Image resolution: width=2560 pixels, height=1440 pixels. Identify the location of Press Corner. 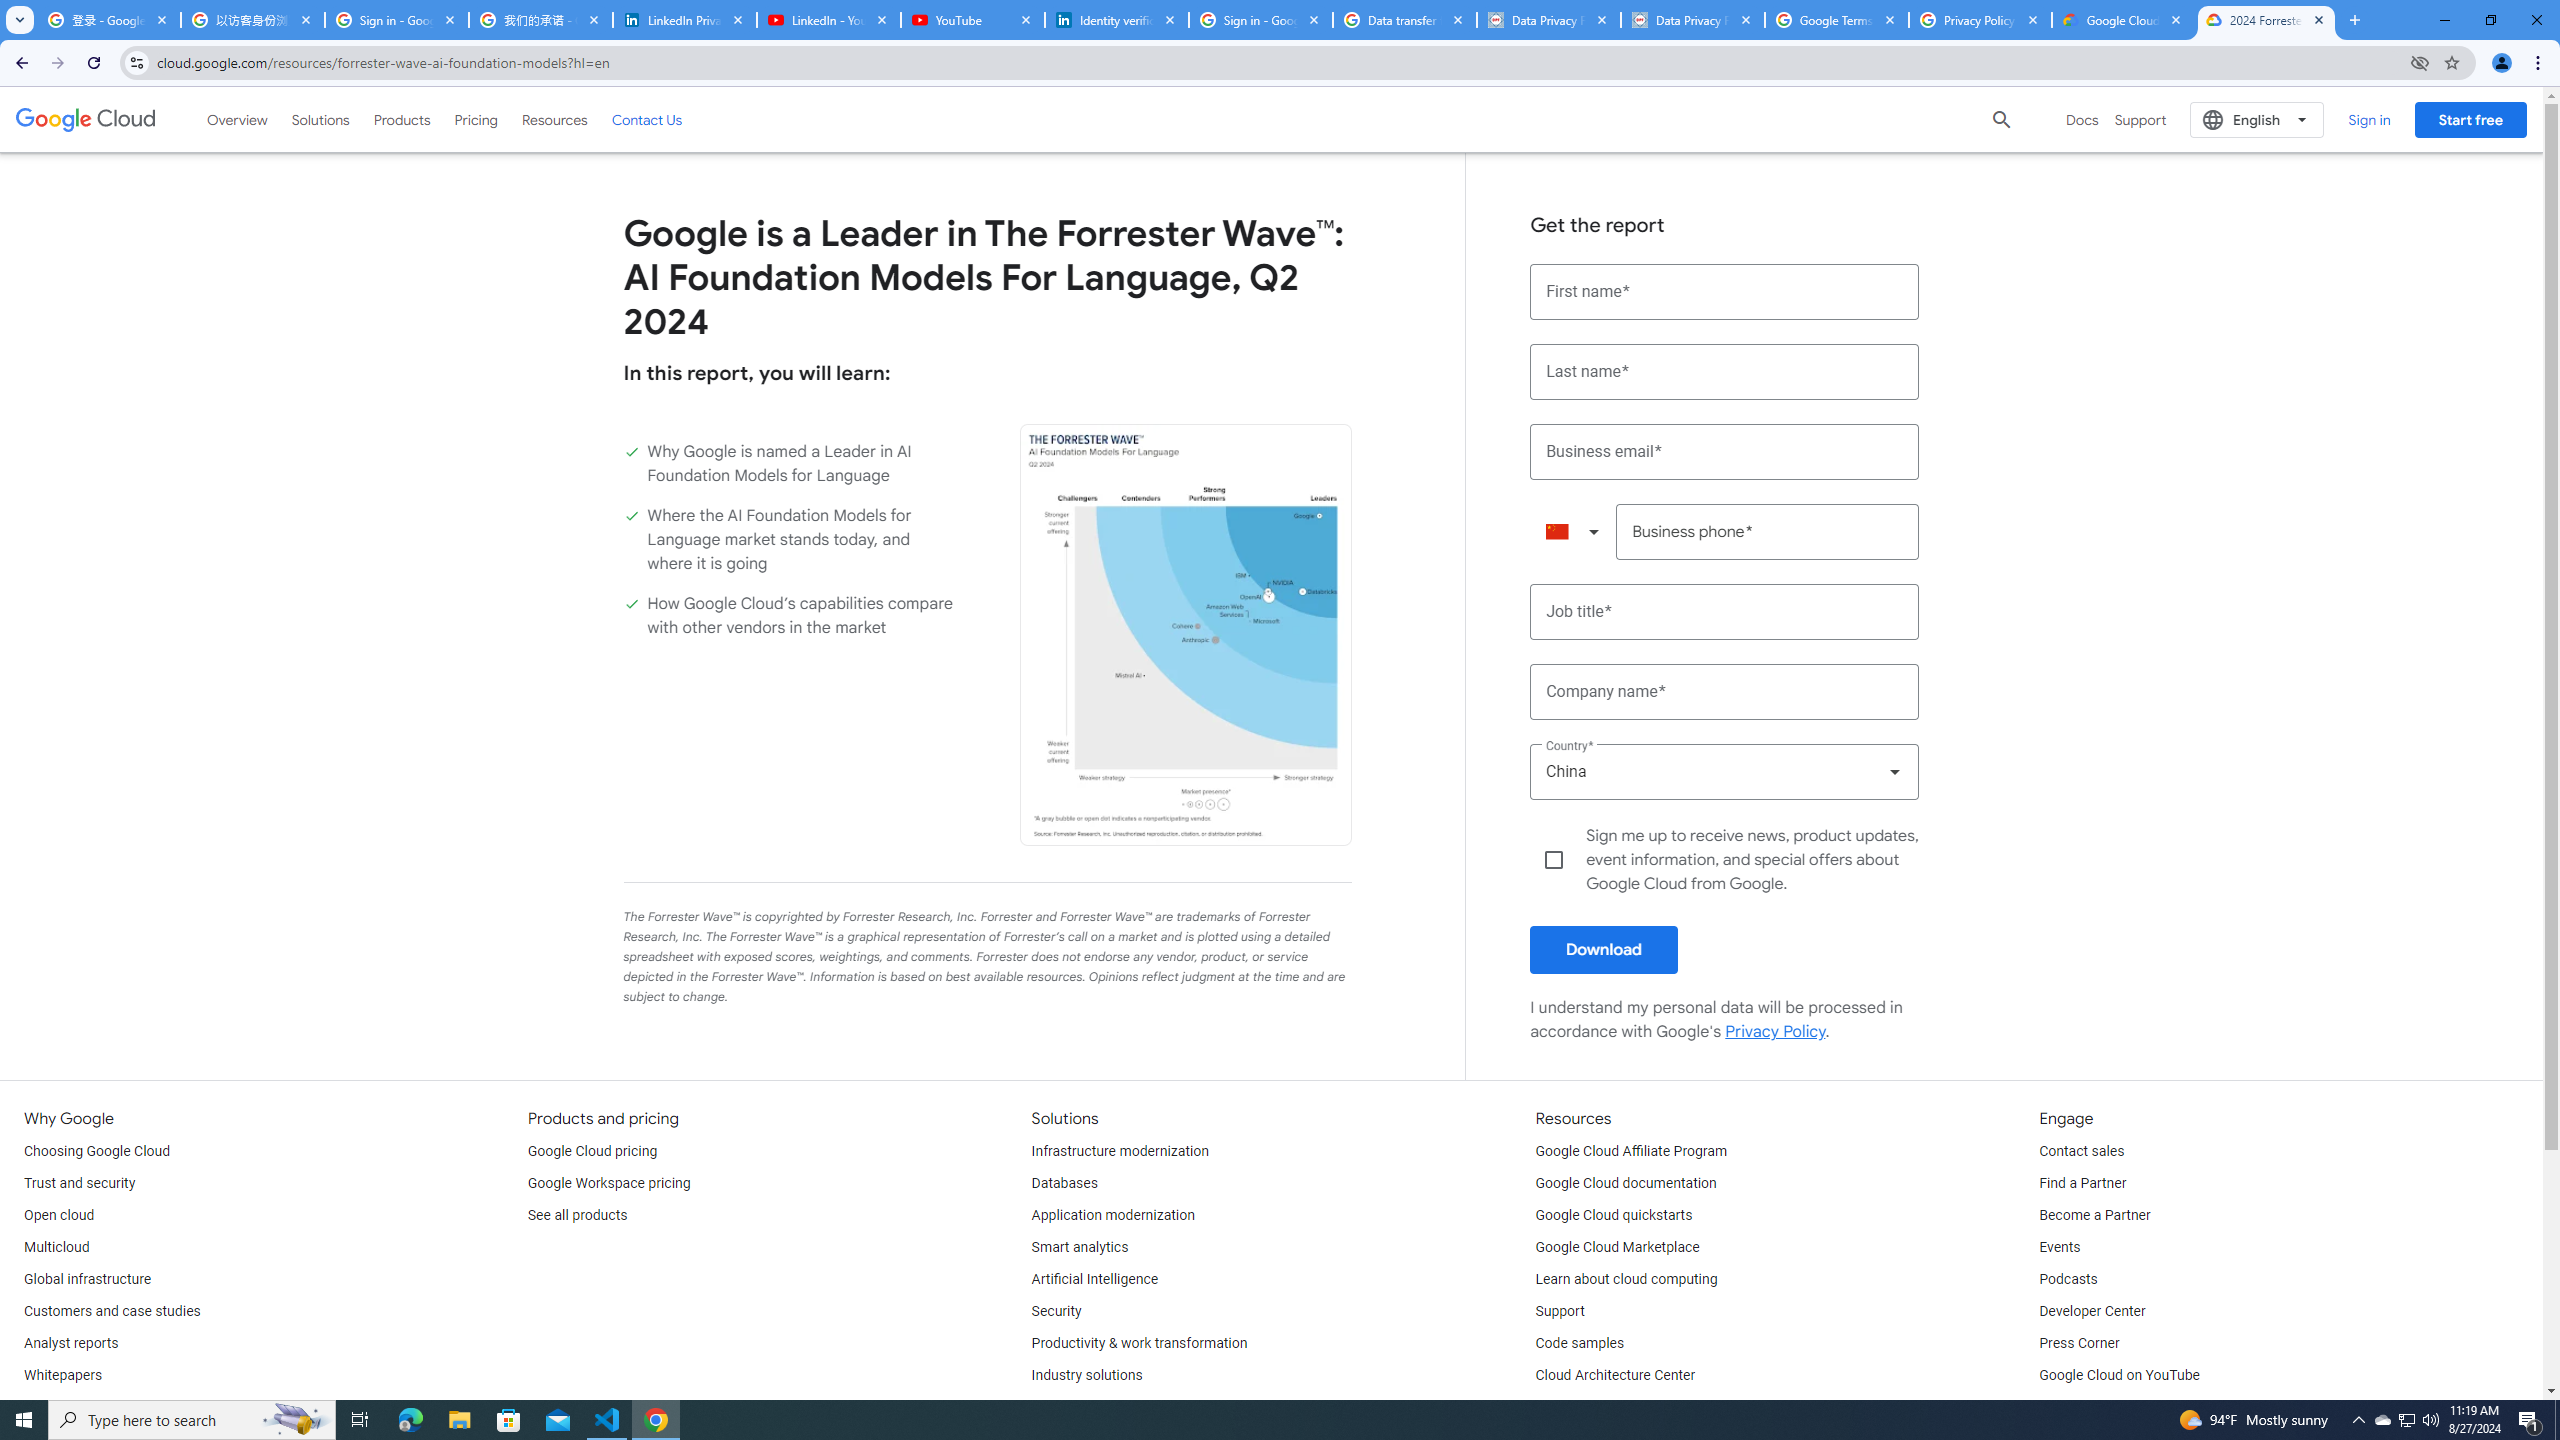
(2078, 1343).